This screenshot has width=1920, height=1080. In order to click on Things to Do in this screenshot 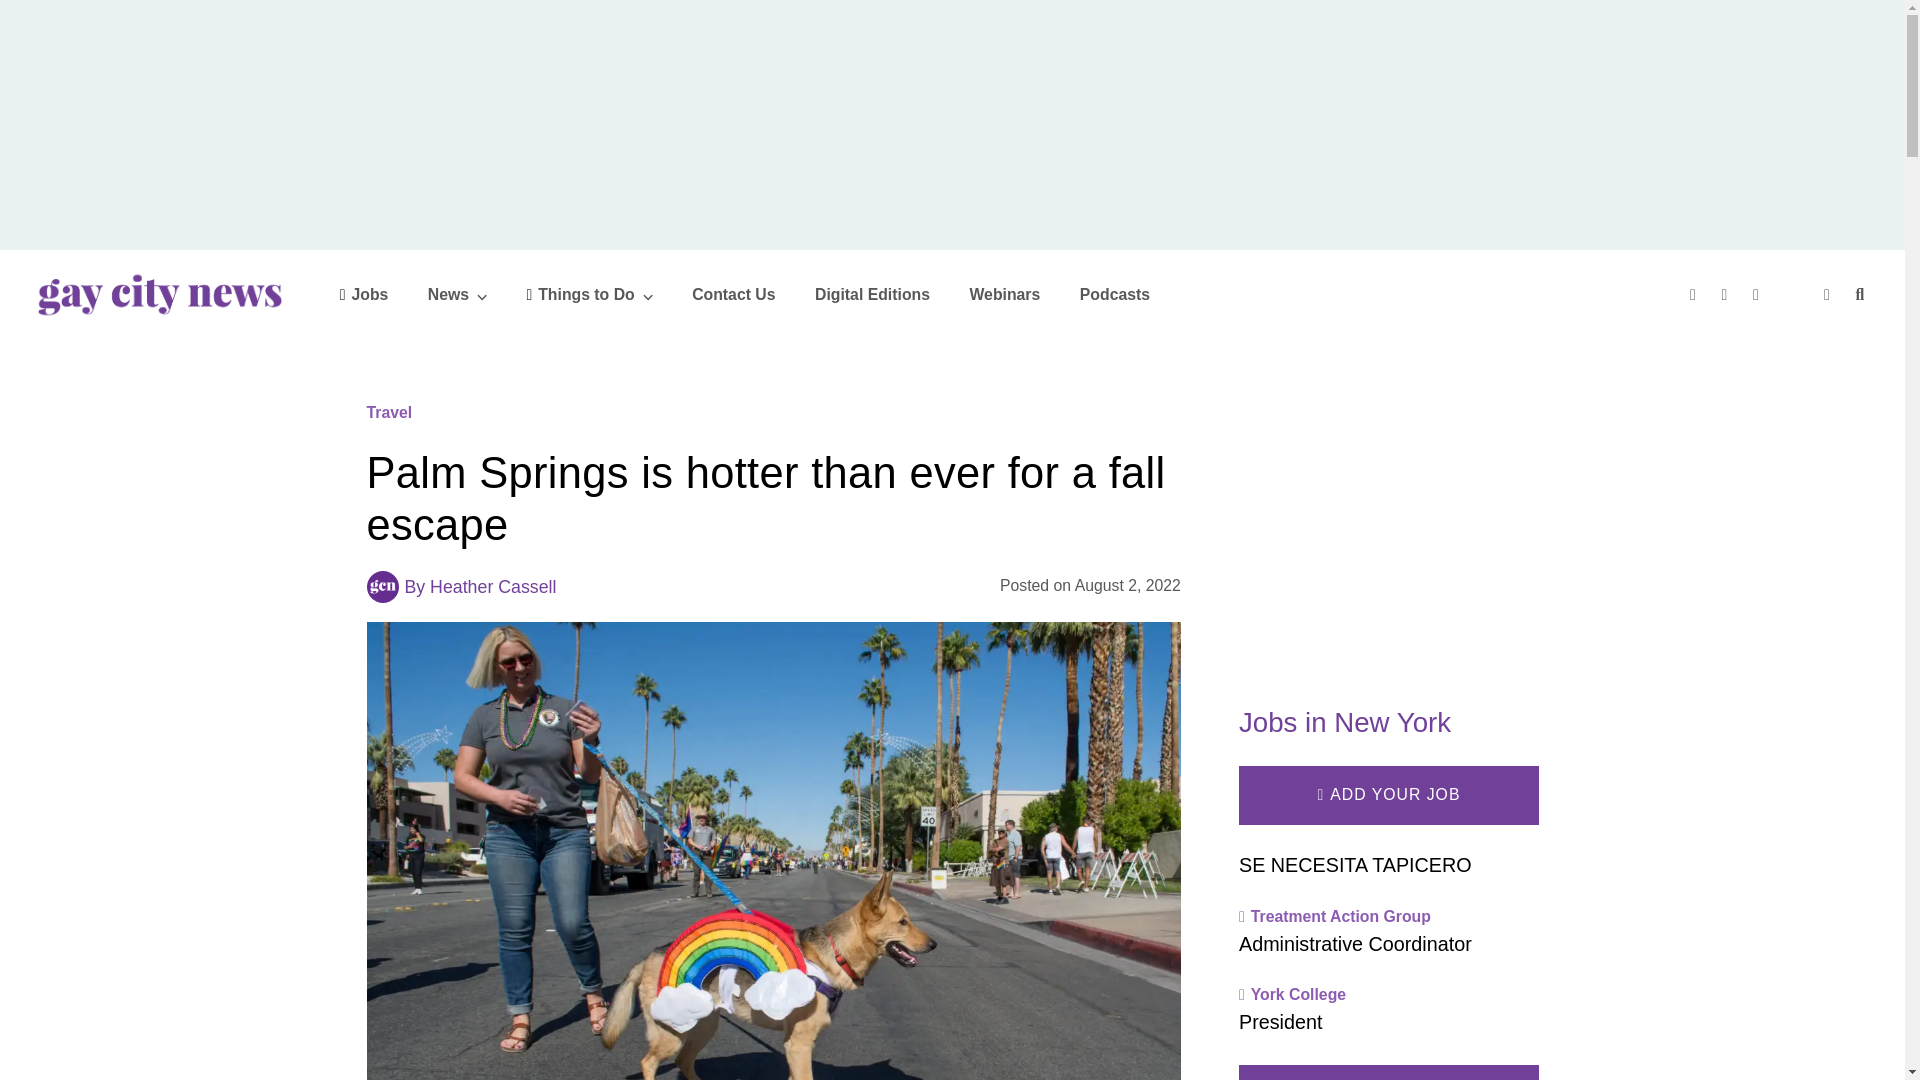, I will do `click(589, 294)`.